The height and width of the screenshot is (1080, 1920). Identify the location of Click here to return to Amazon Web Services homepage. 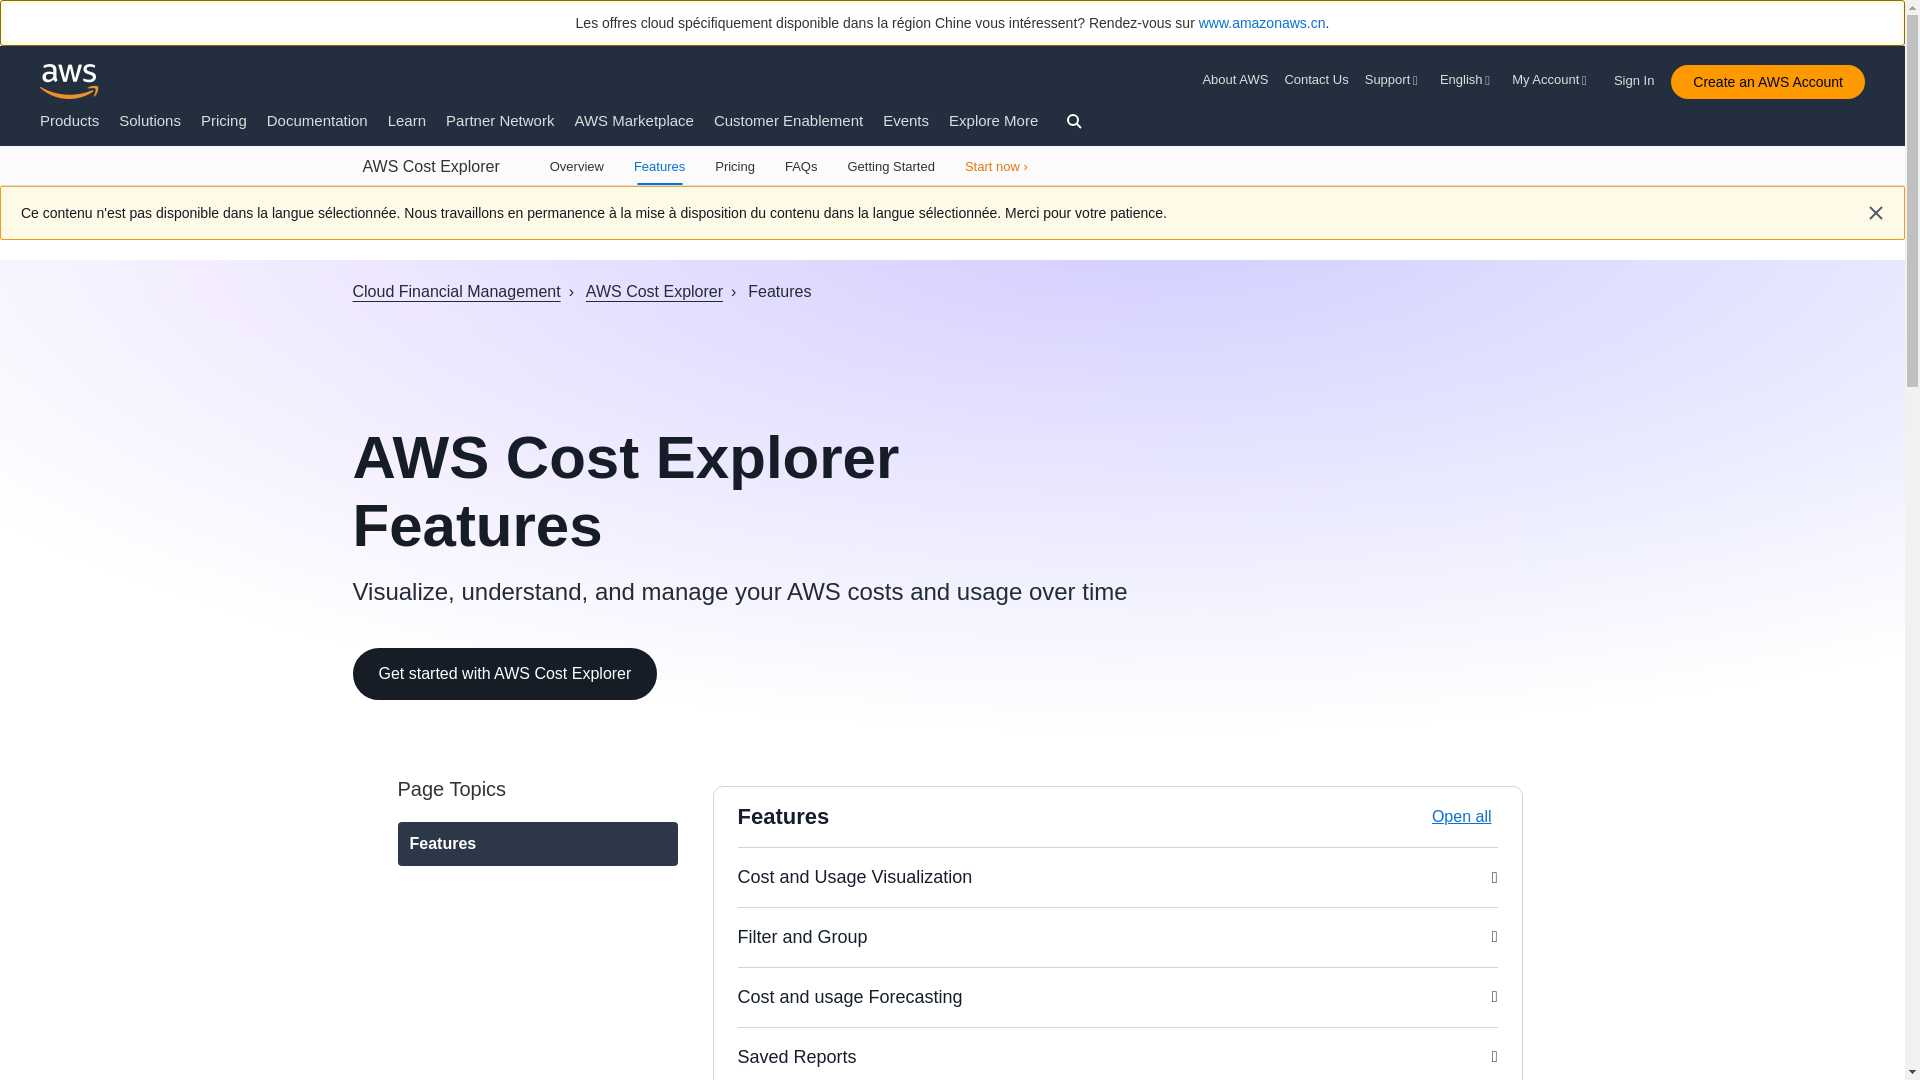
(70, 81).